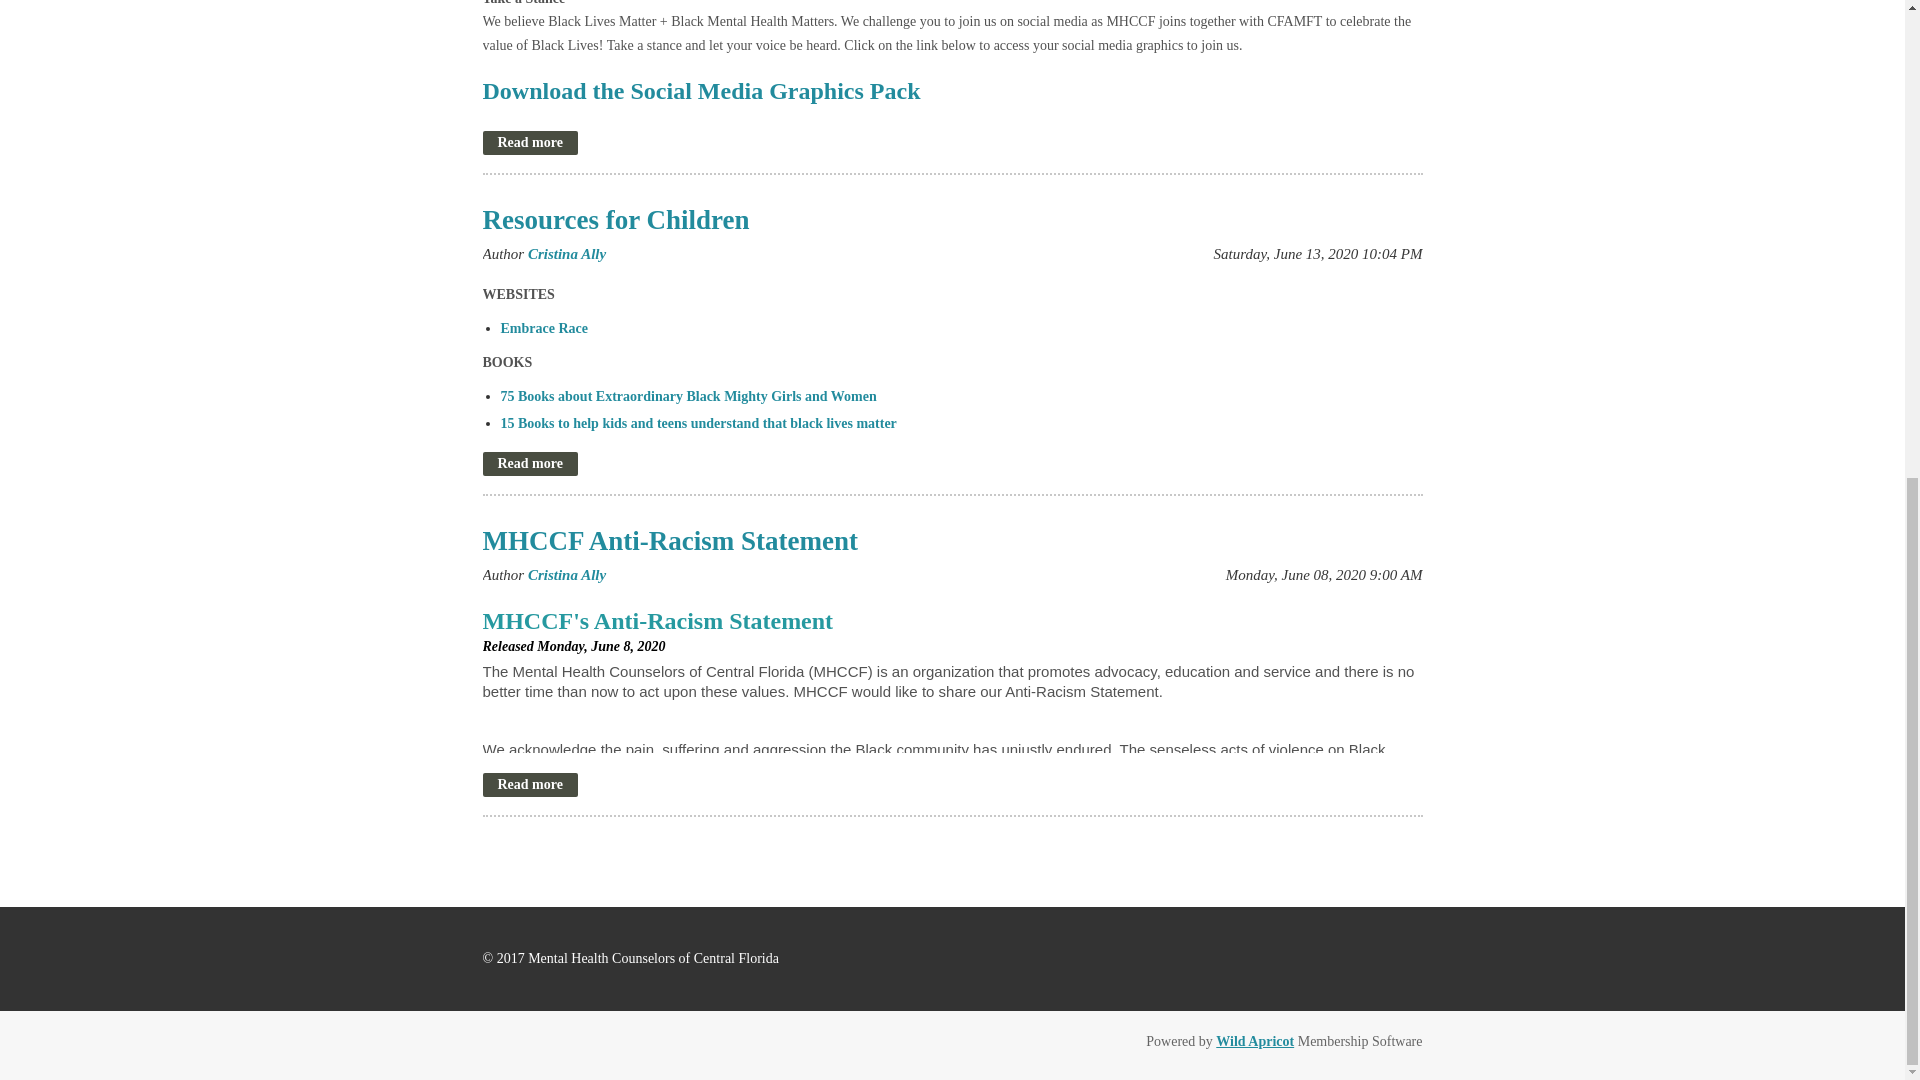  Describe the element at coordinates (529, 142) in the screenshot. I see `Read more` at that location.